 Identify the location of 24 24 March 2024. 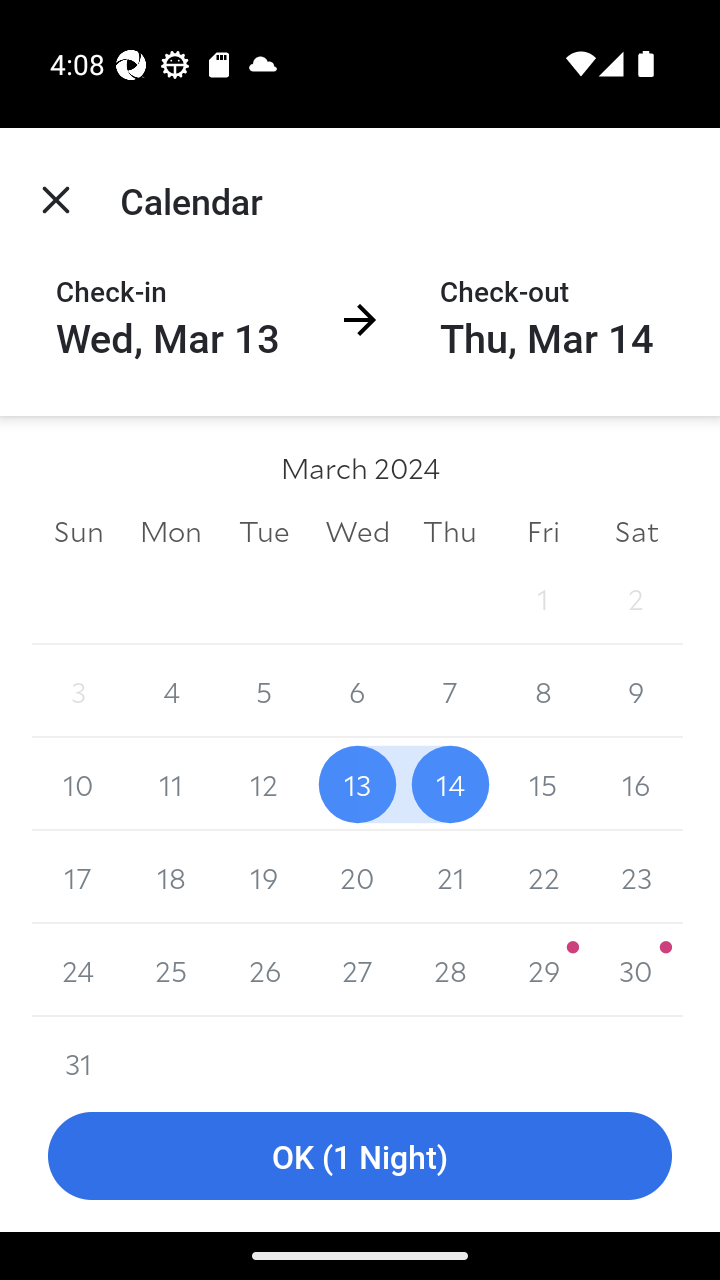
(78, 970).